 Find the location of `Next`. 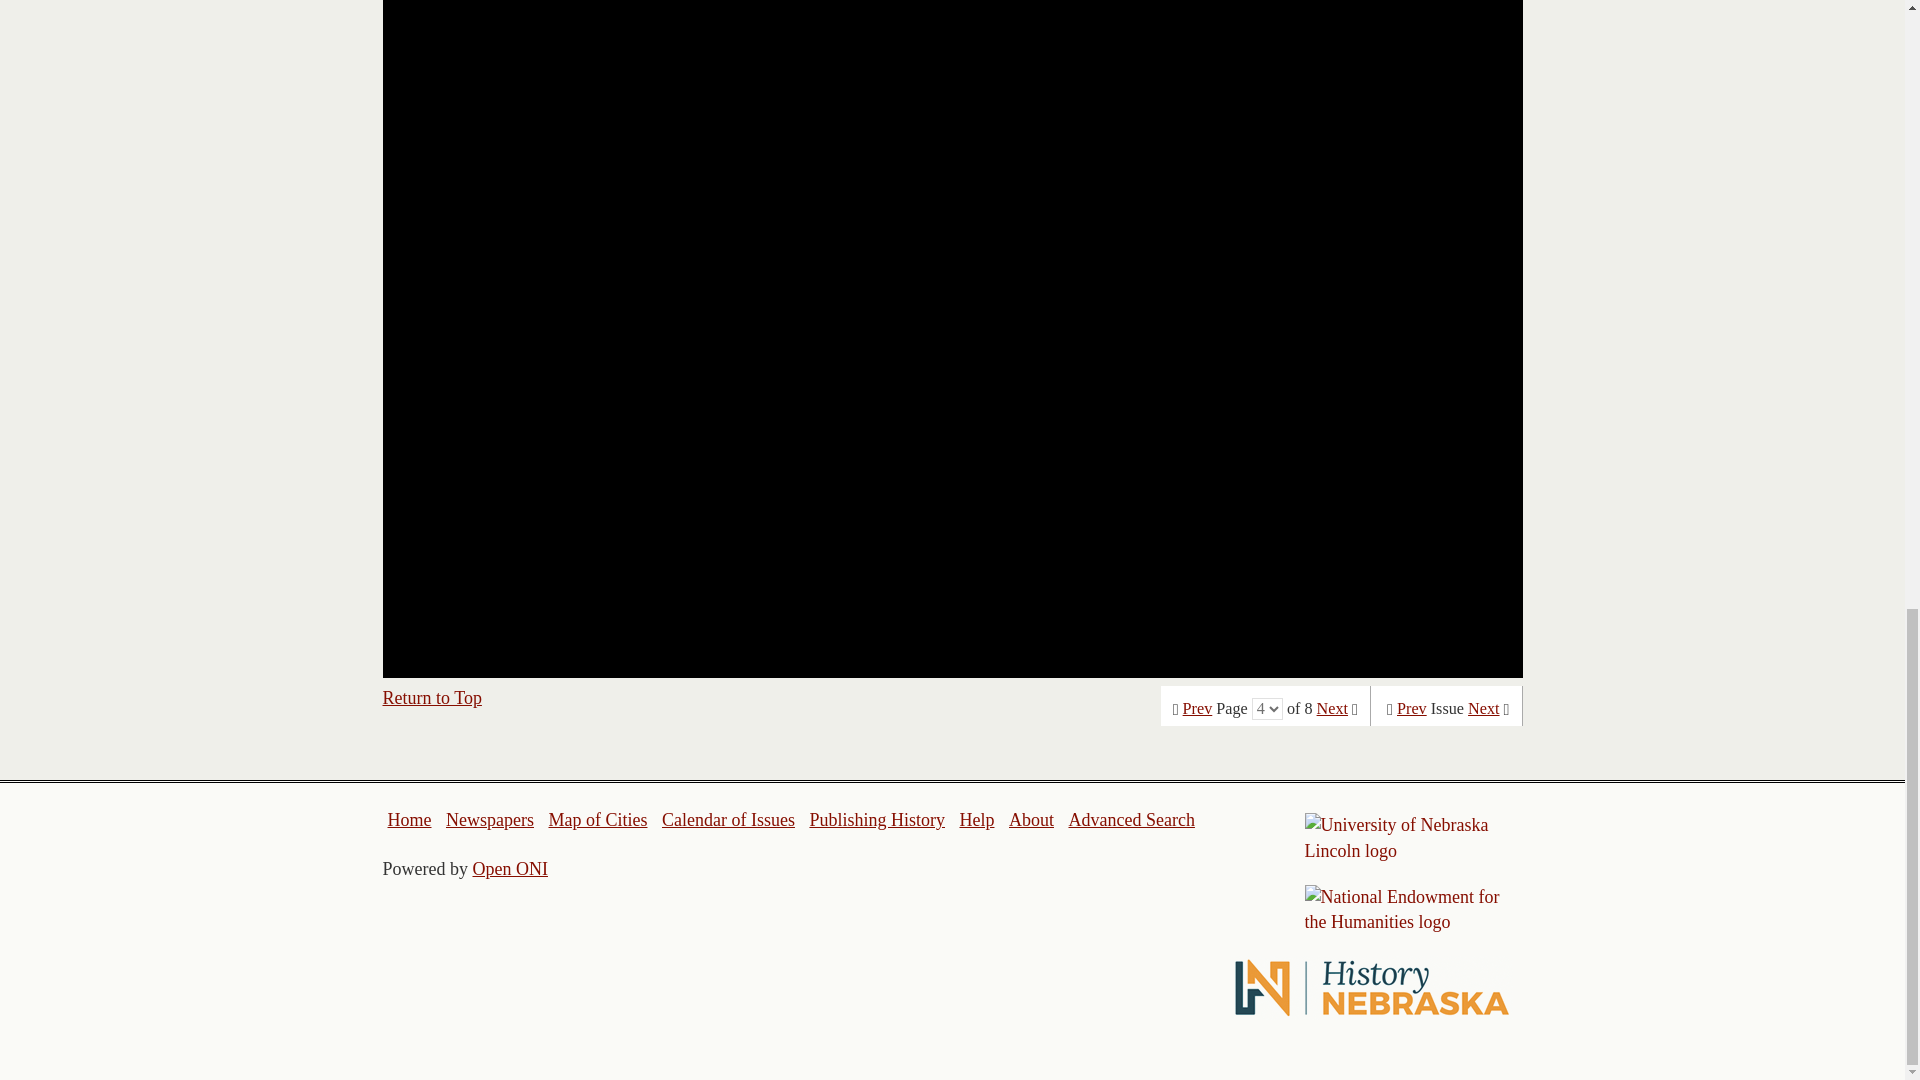

Next is located at coordinates (1332, 708).